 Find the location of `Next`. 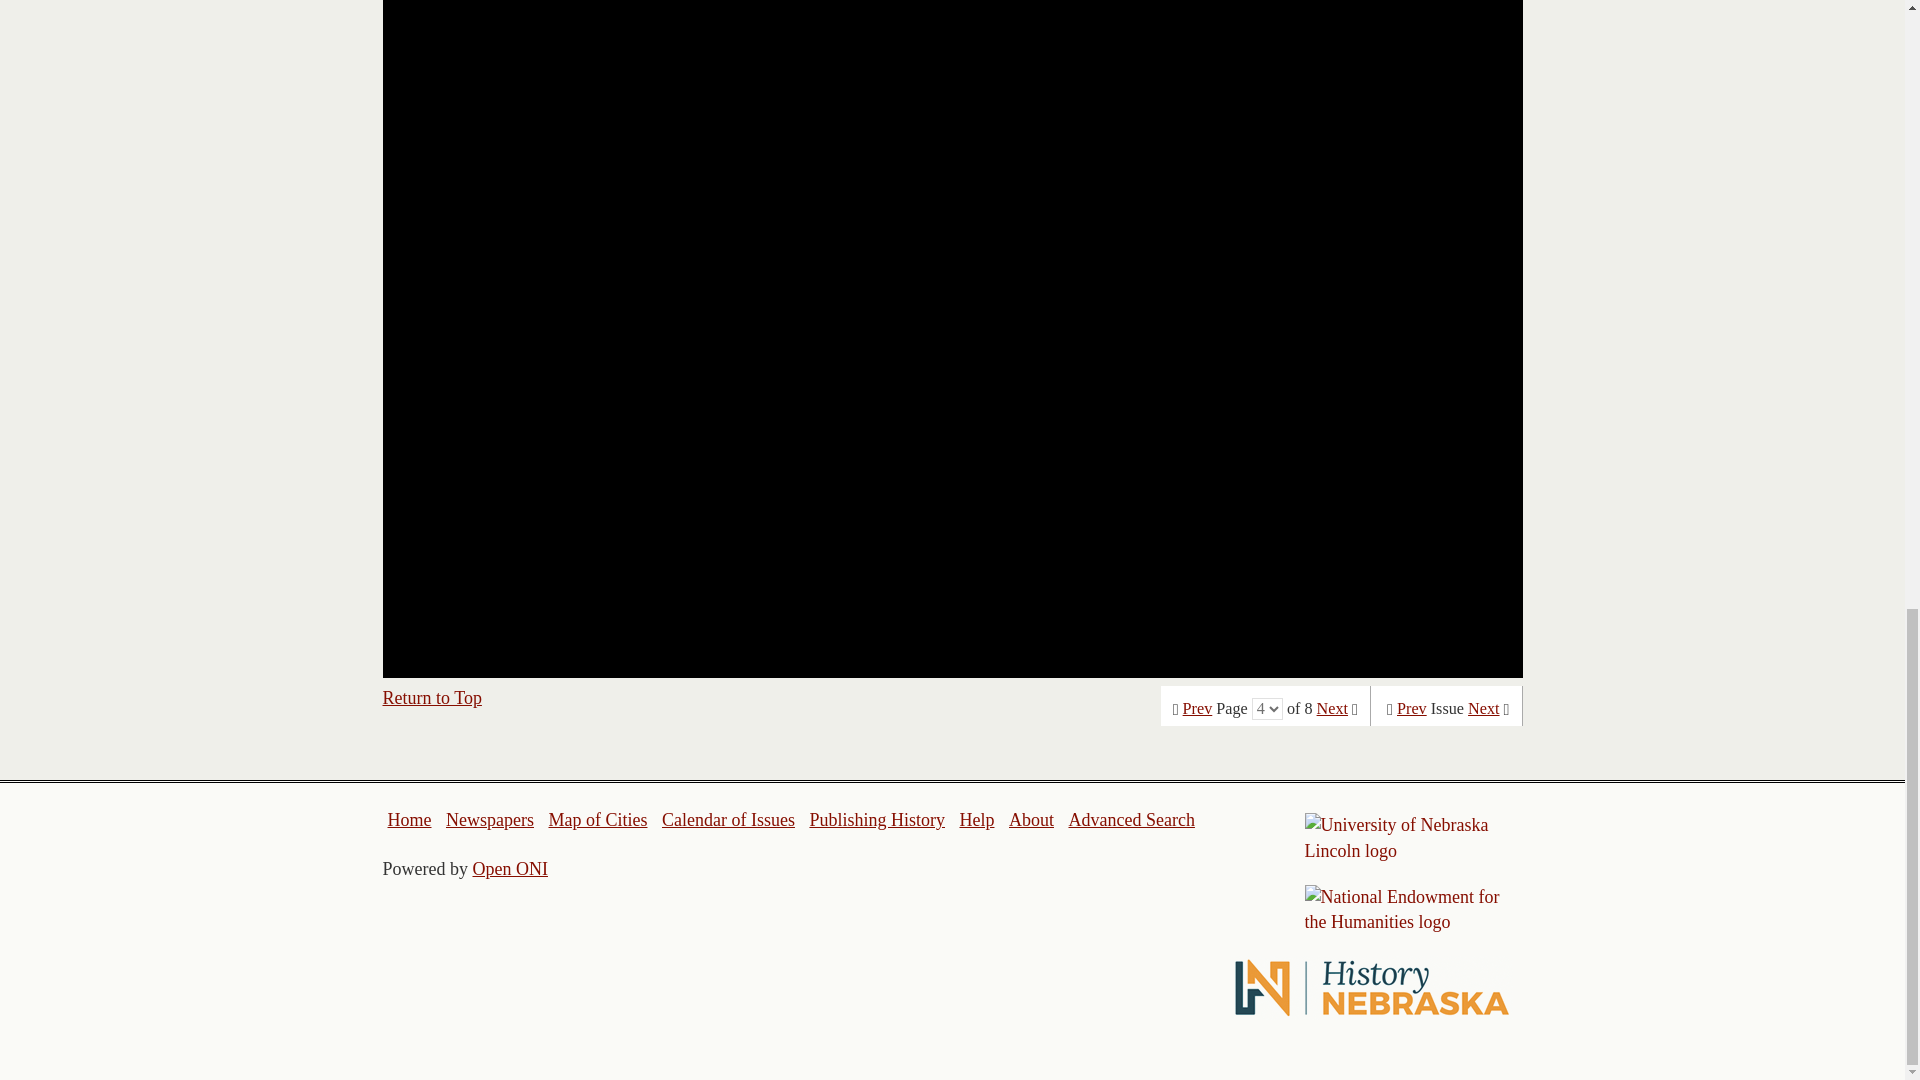

Next is located at coordinates (1332, 708).